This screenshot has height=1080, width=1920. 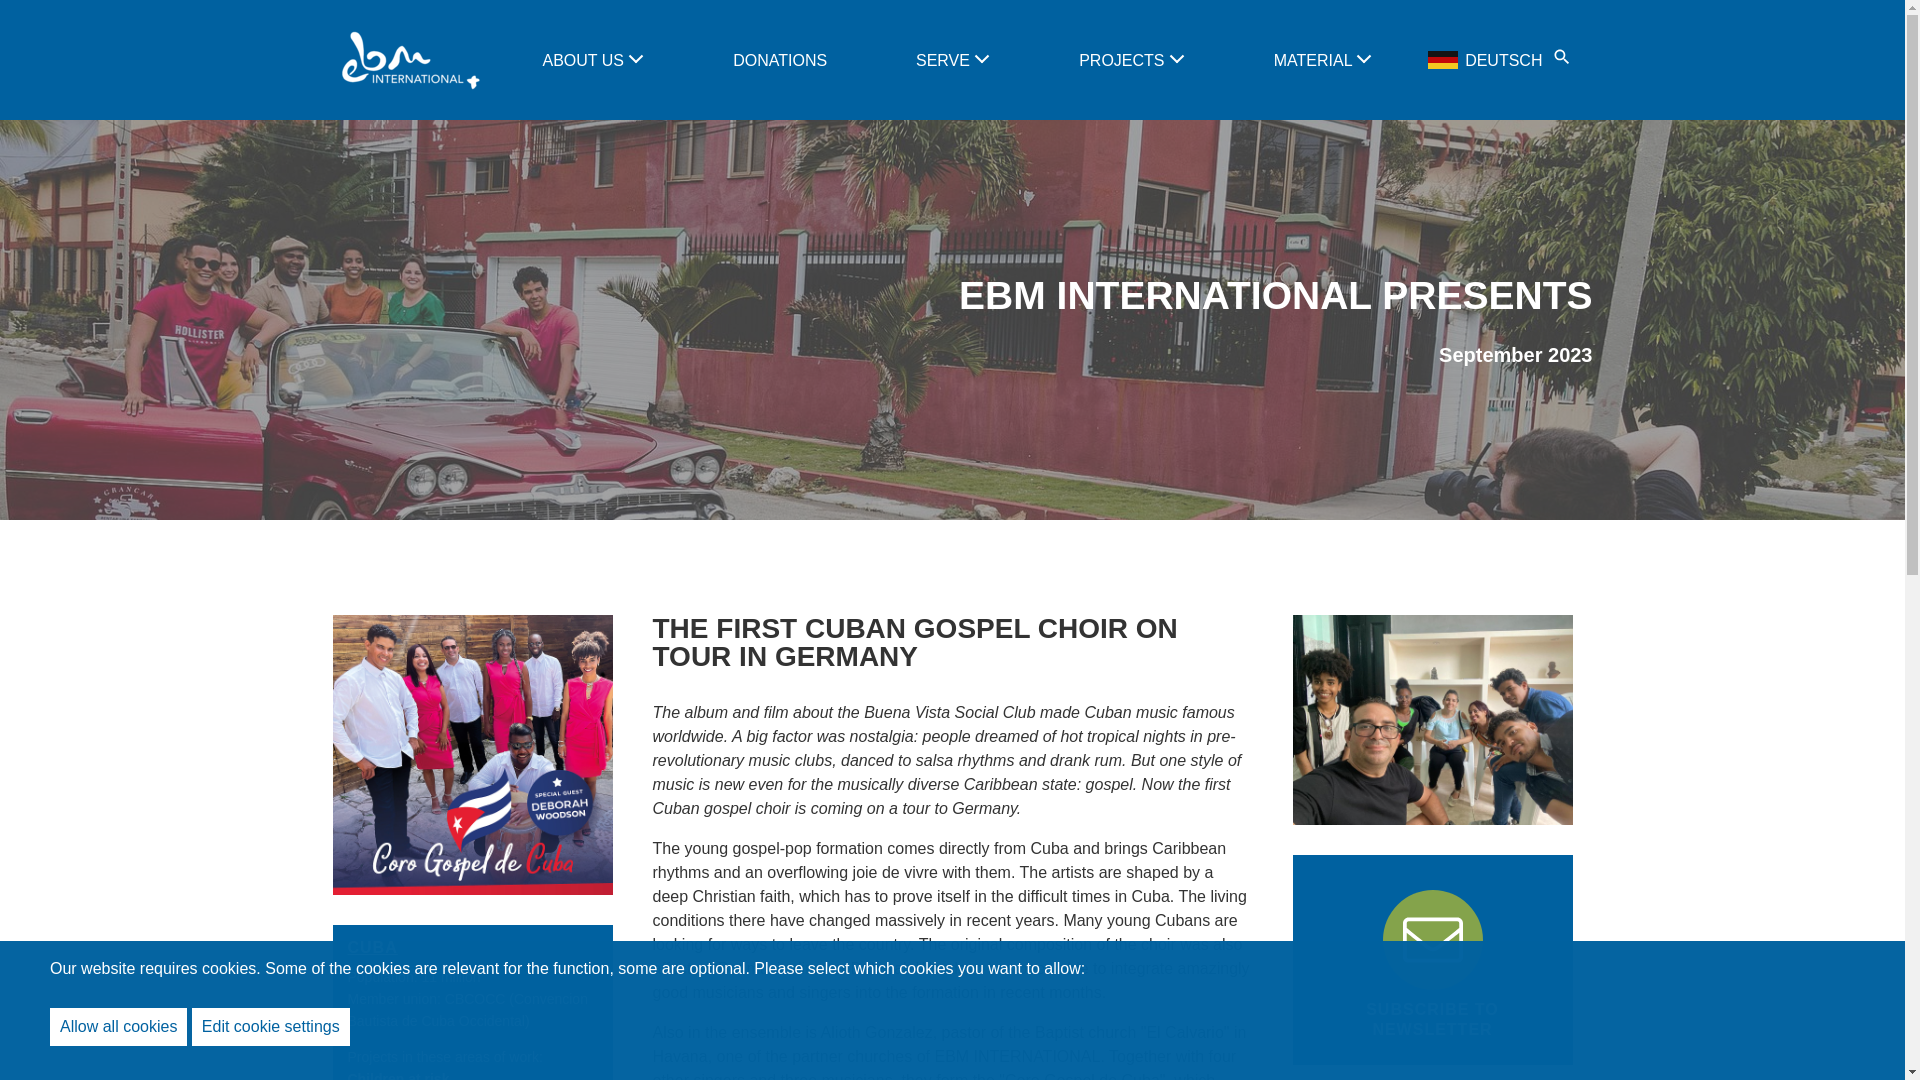 What do you see at coordinates (780, 60) in the screenshot?
I see `DONATIONS` at bounding box center [780, 60].